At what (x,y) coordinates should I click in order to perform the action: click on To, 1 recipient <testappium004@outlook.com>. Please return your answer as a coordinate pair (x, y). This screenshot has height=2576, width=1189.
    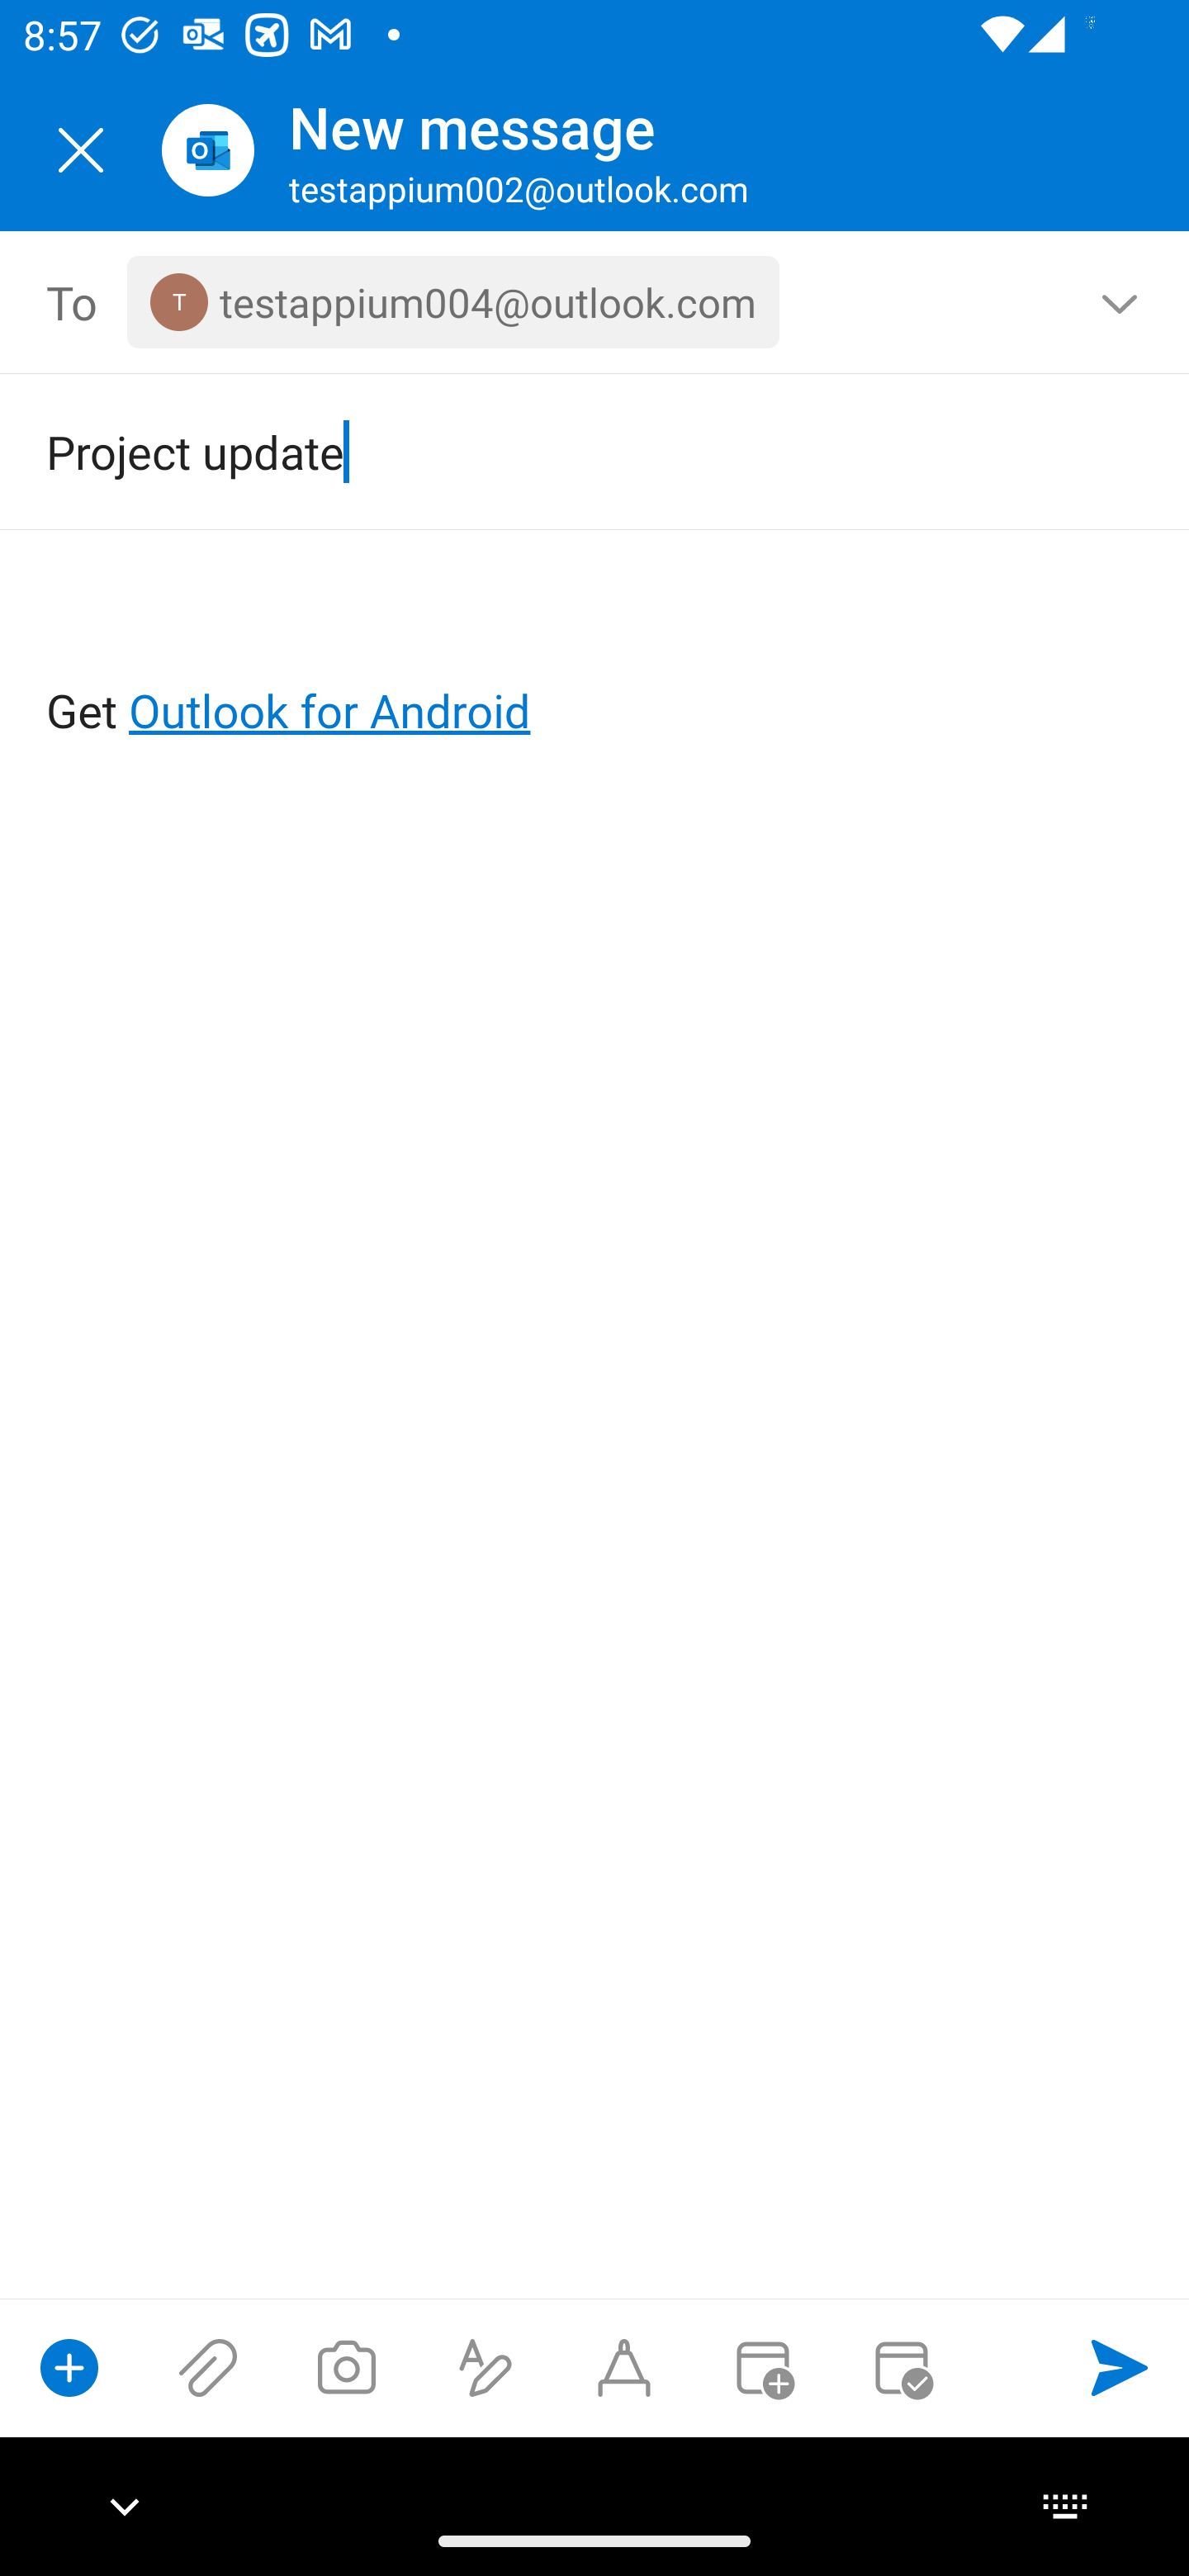
    Looking at the image, I should click on (595, 302).